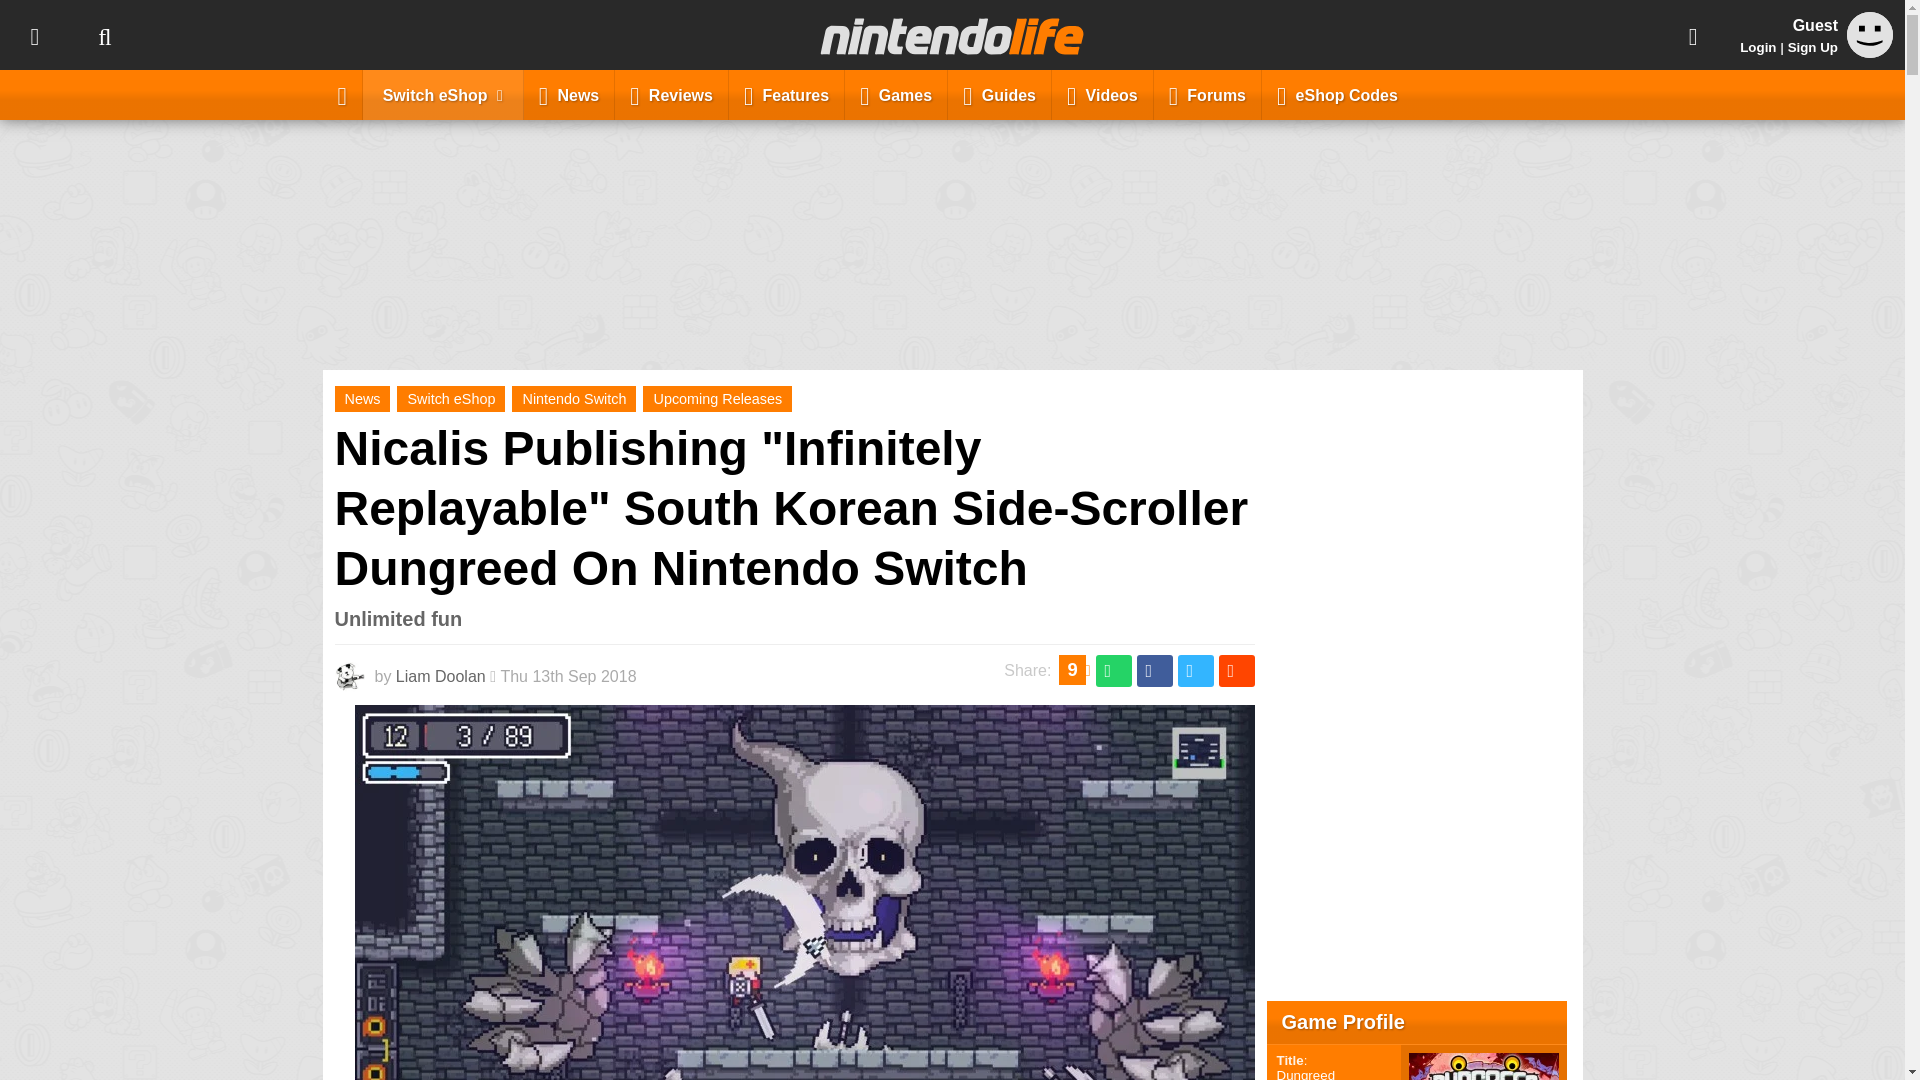 The width and height of the screenshot is (1920, 1080). I want to click on Guest, so click(1870, 52).